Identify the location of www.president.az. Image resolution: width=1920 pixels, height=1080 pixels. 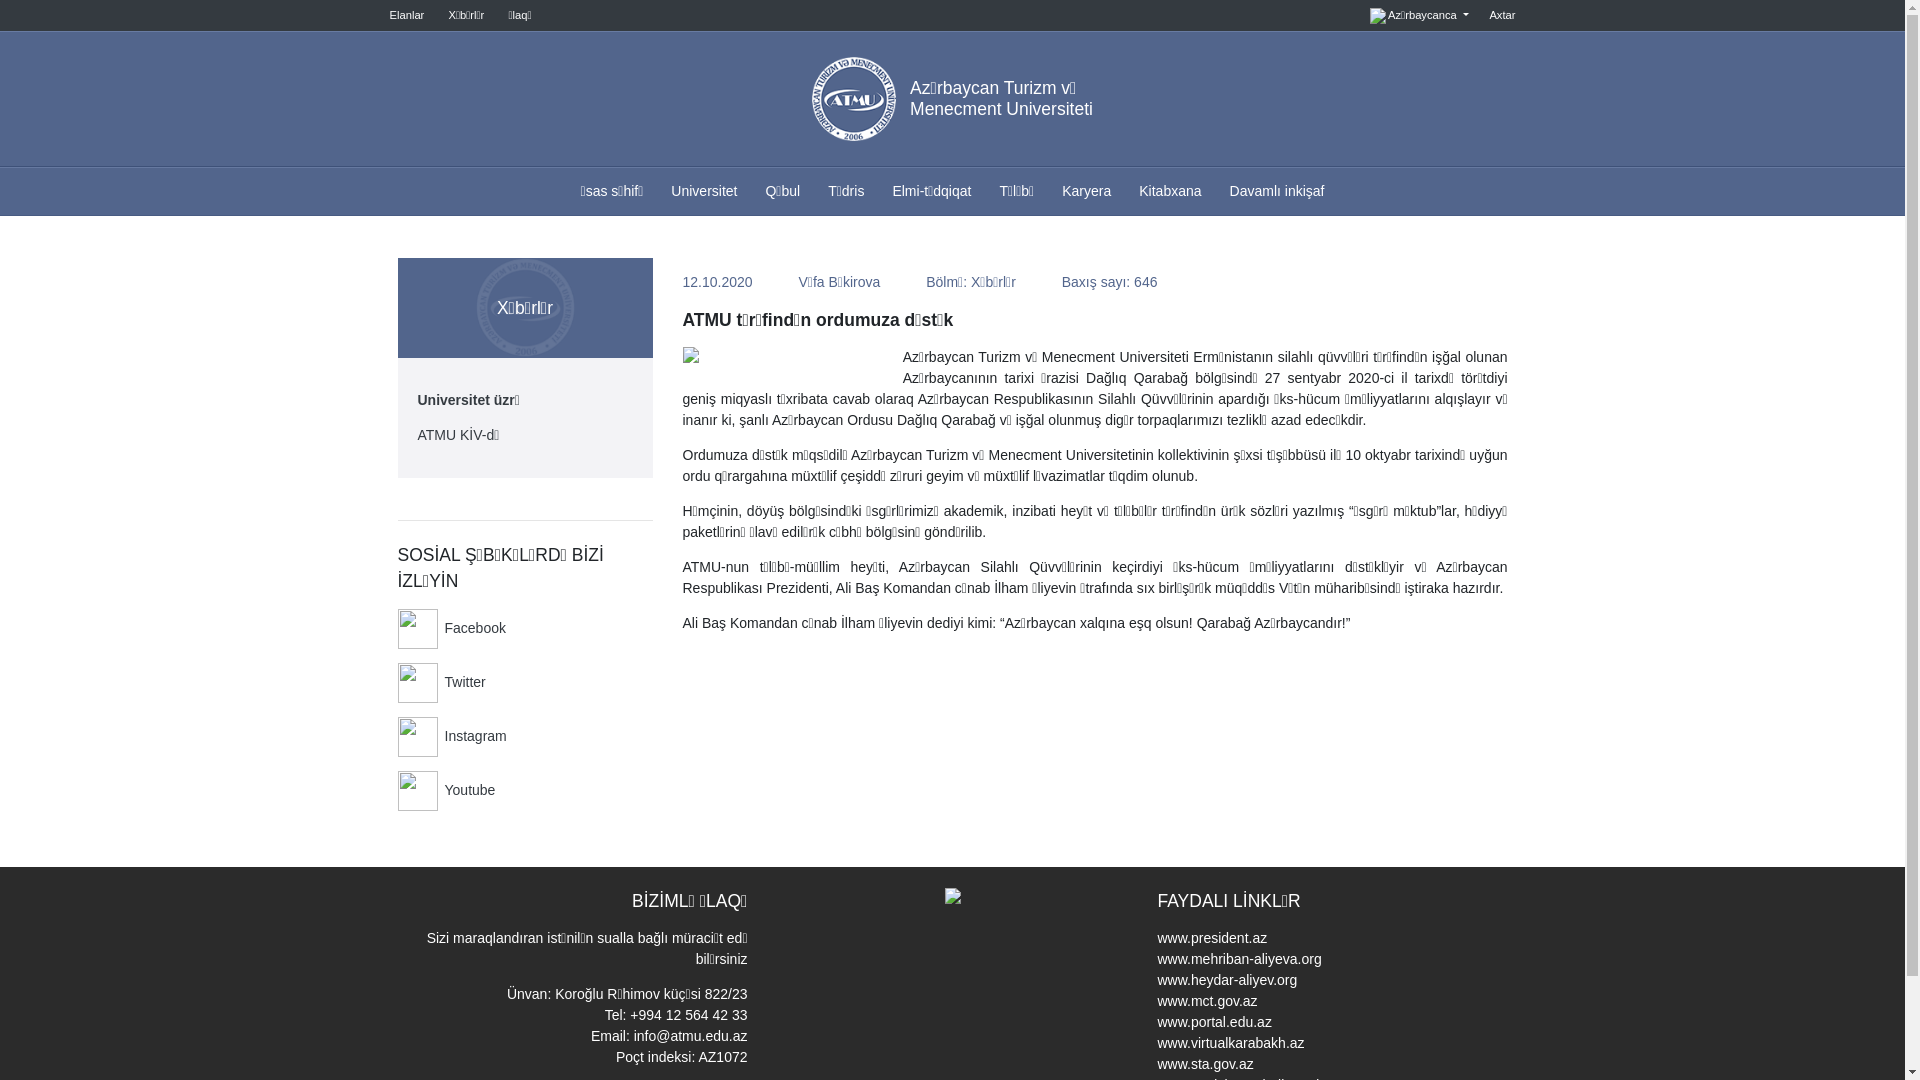
(1213, 938).